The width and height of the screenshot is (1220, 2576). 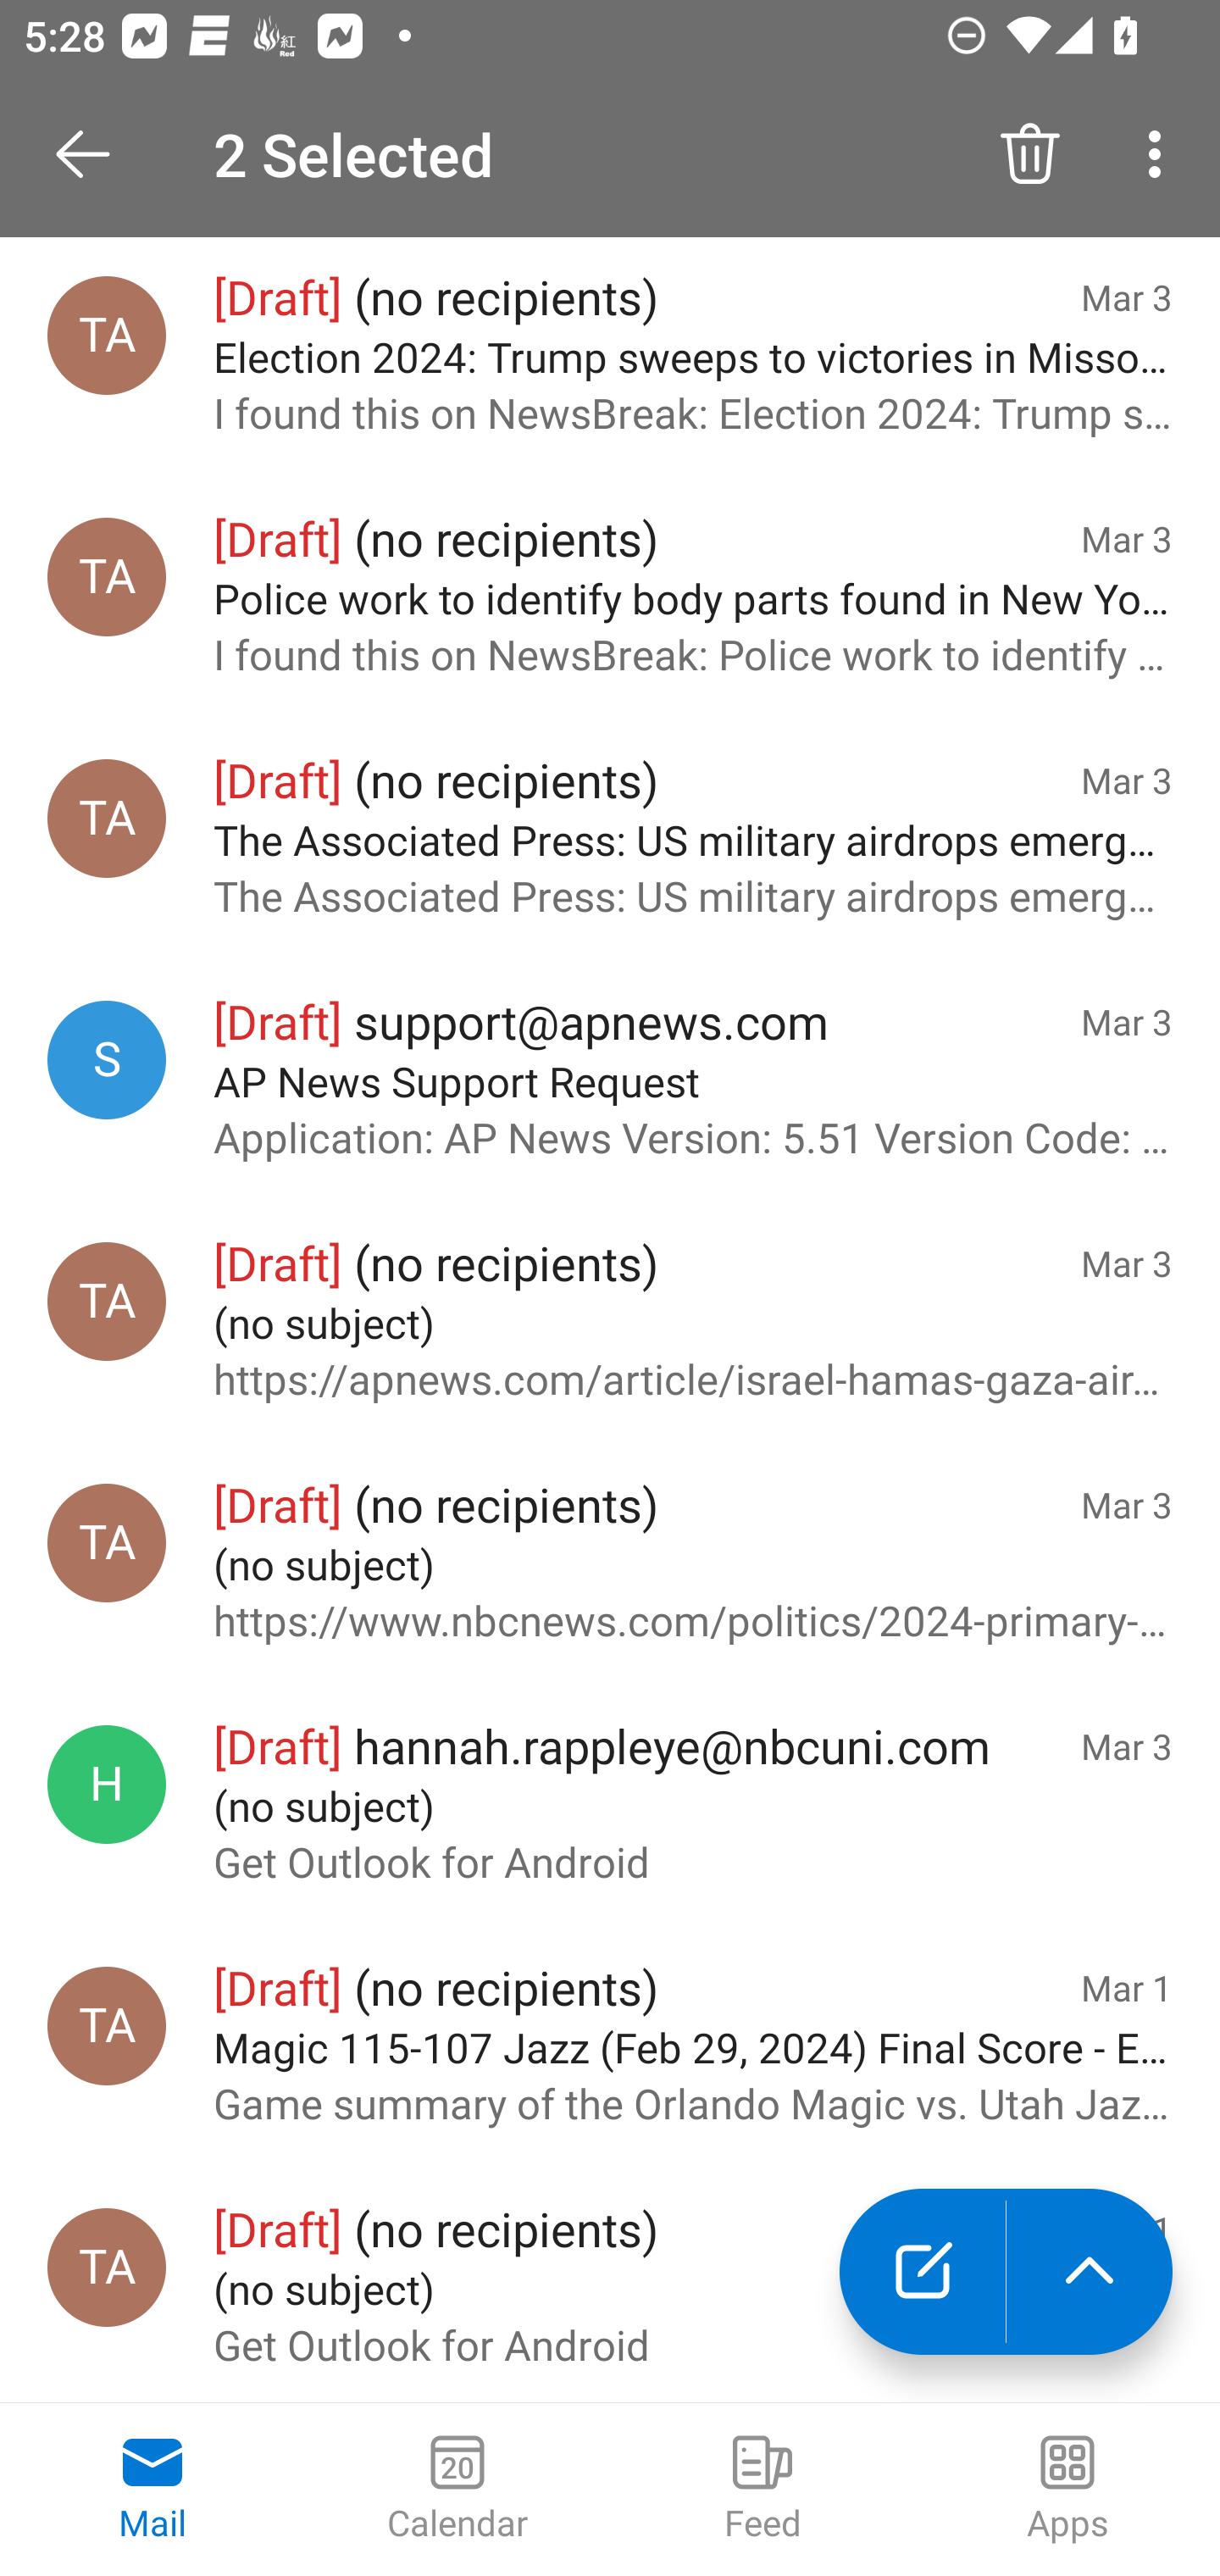 I want to click on Test Appium, testappium002@outlook.com, so click(x=107, y=2025).